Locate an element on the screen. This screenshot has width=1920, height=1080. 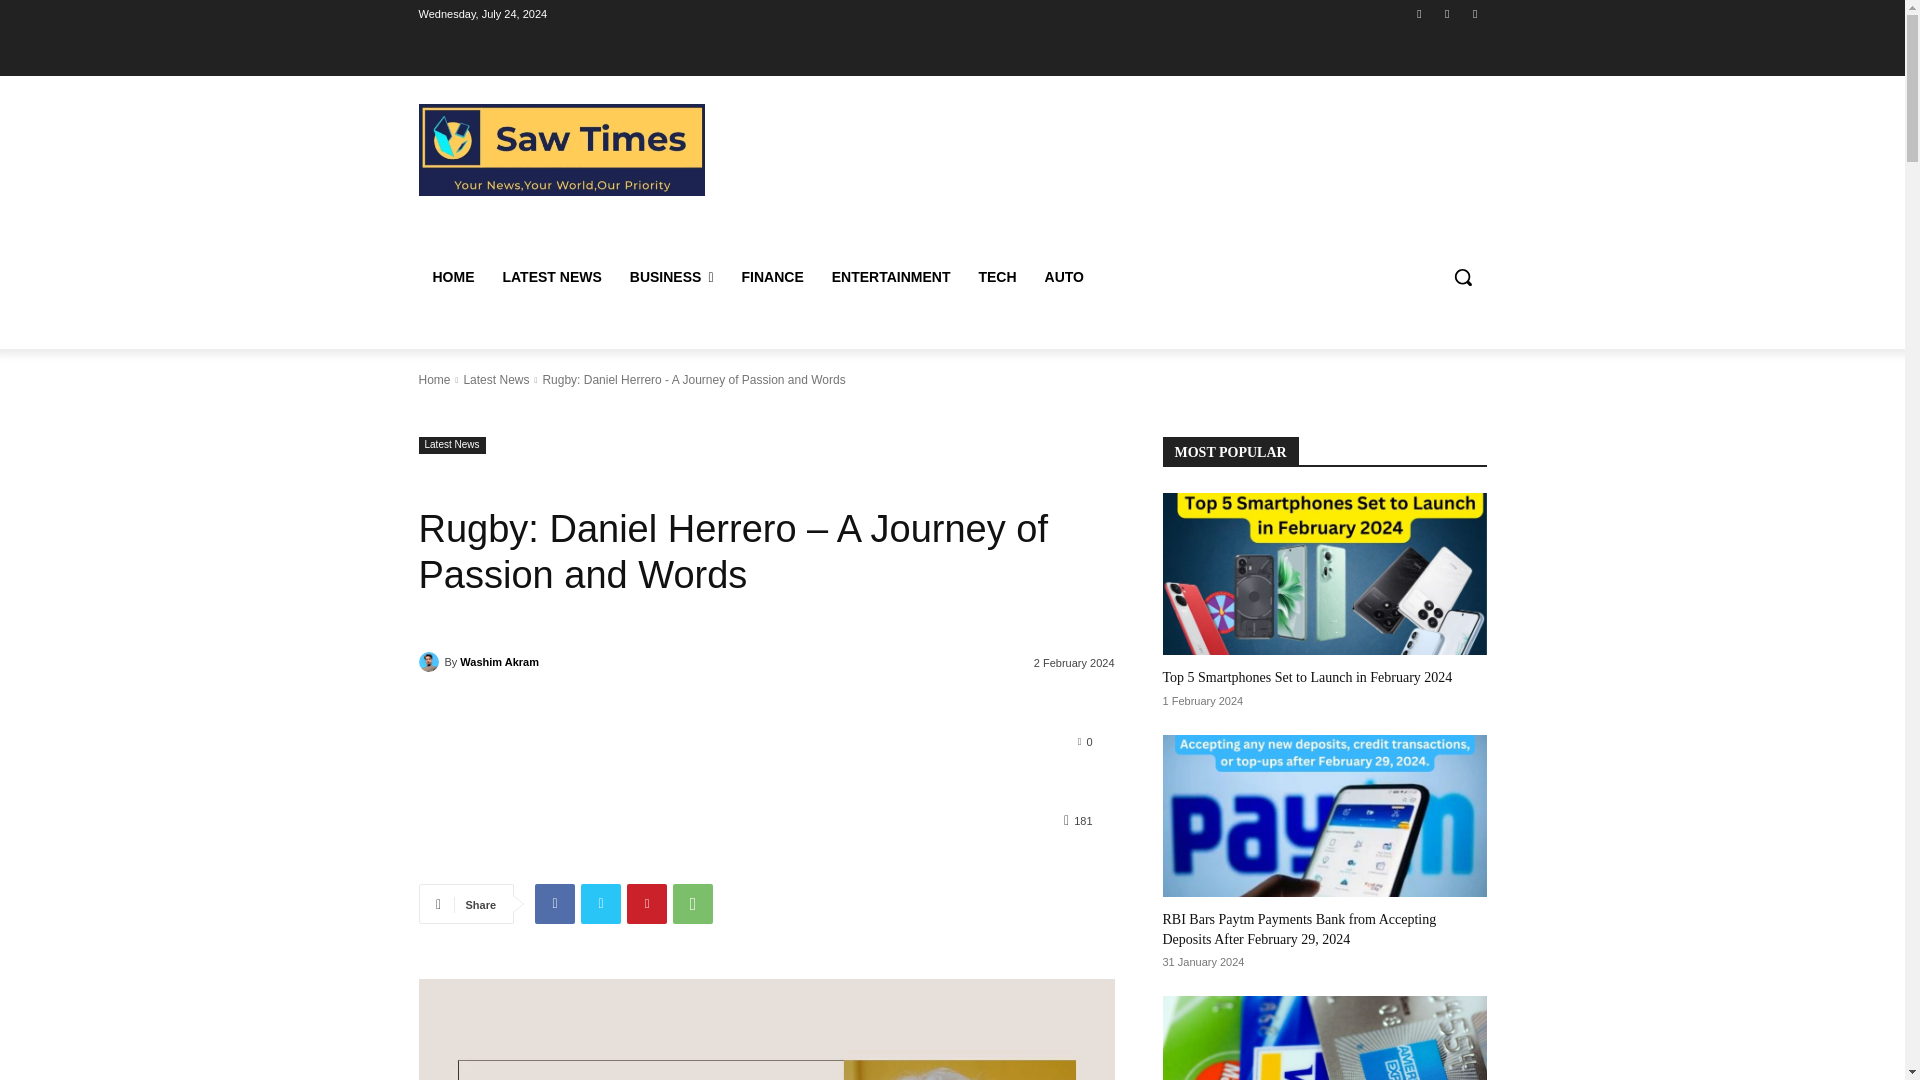
Pinterest is located at coordinates (646, 904).